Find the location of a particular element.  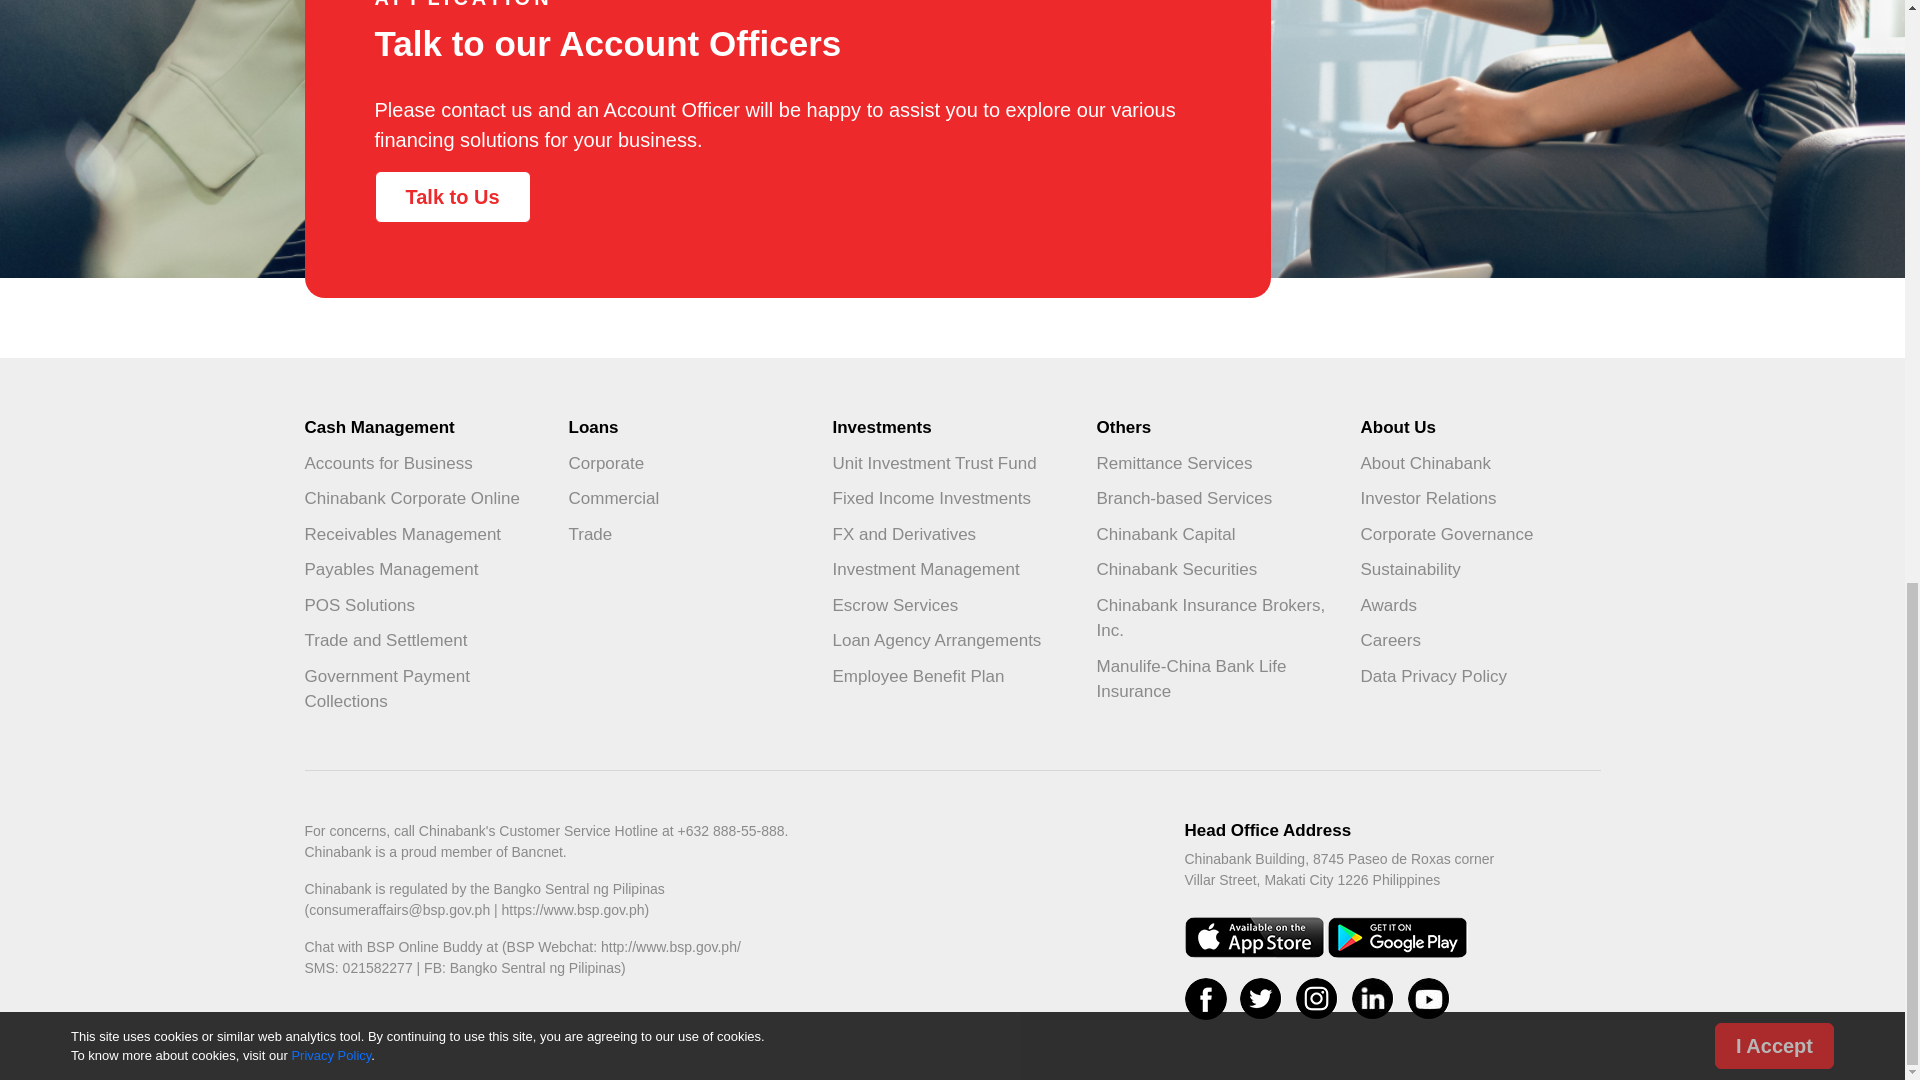

Chinabank Corporate Online is located at coordinates (423, 498).